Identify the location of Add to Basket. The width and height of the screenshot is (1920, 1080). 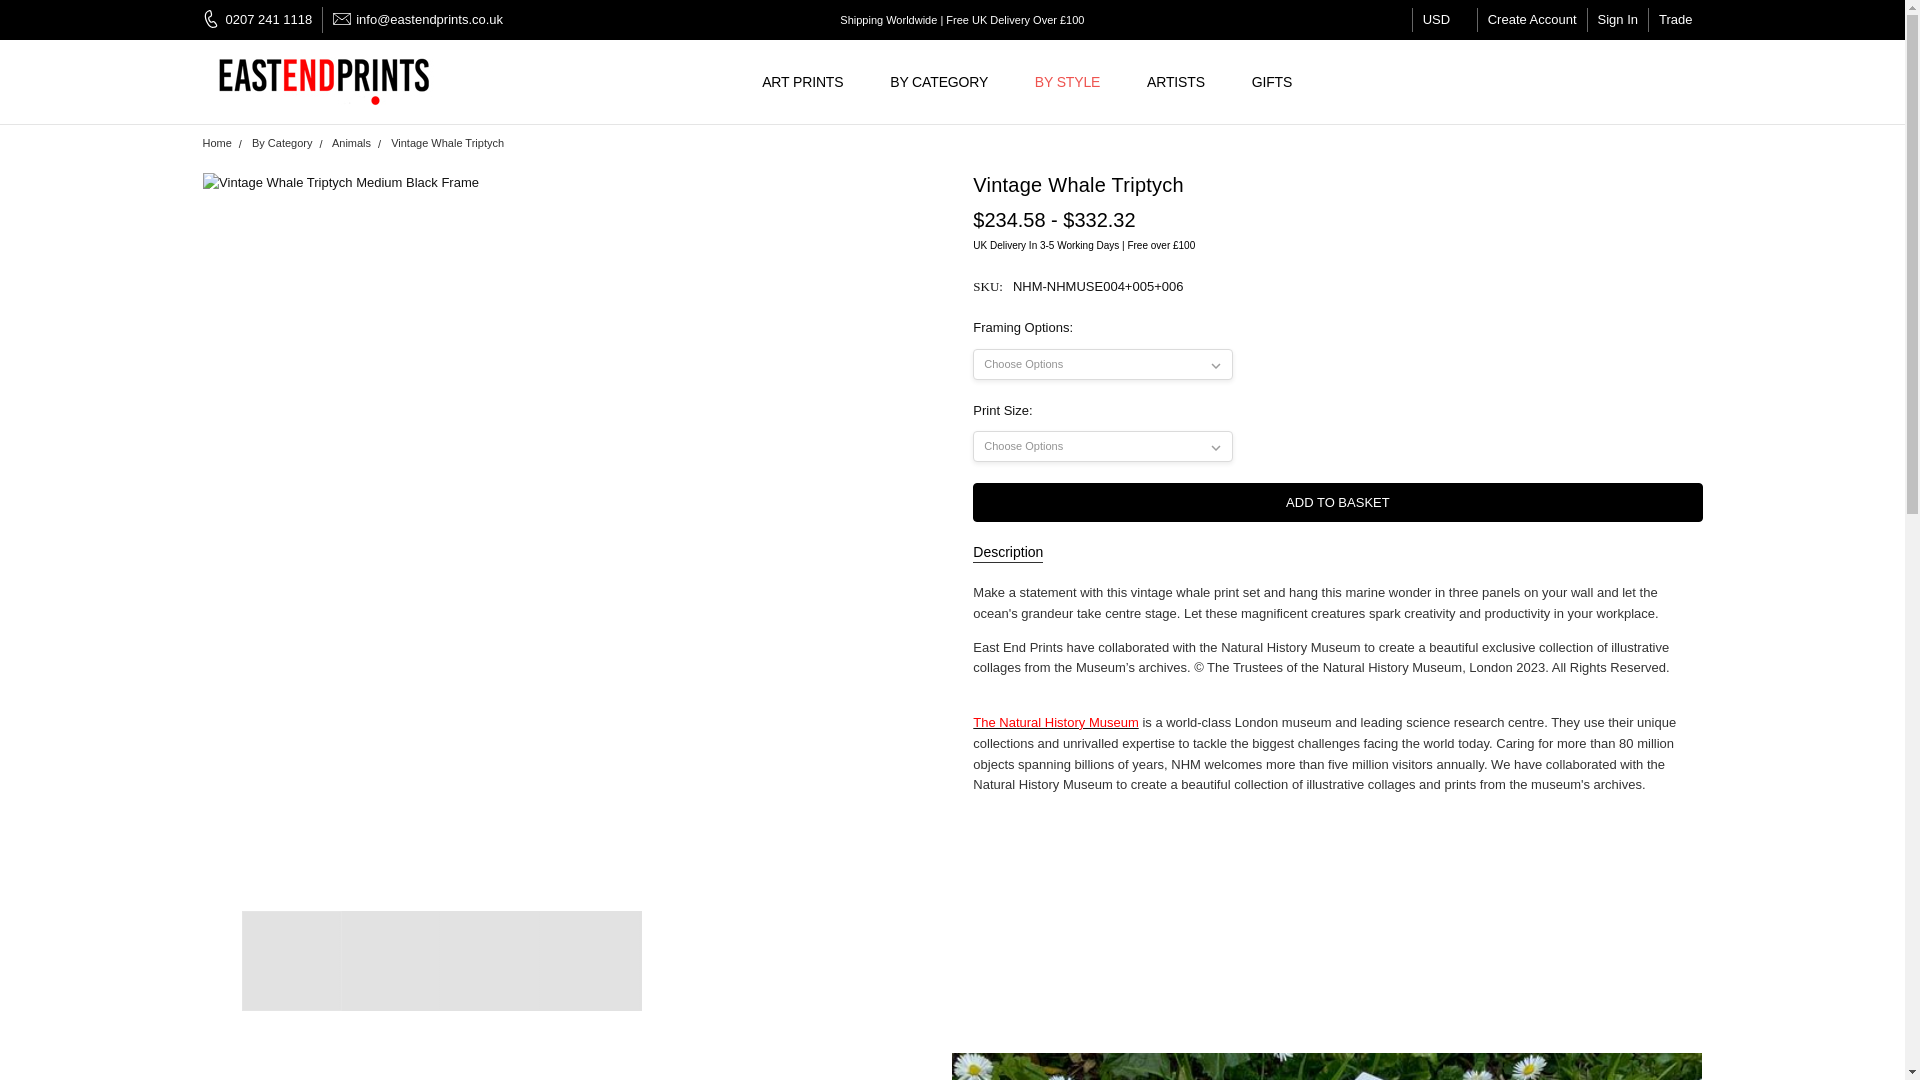
(1337, 502).